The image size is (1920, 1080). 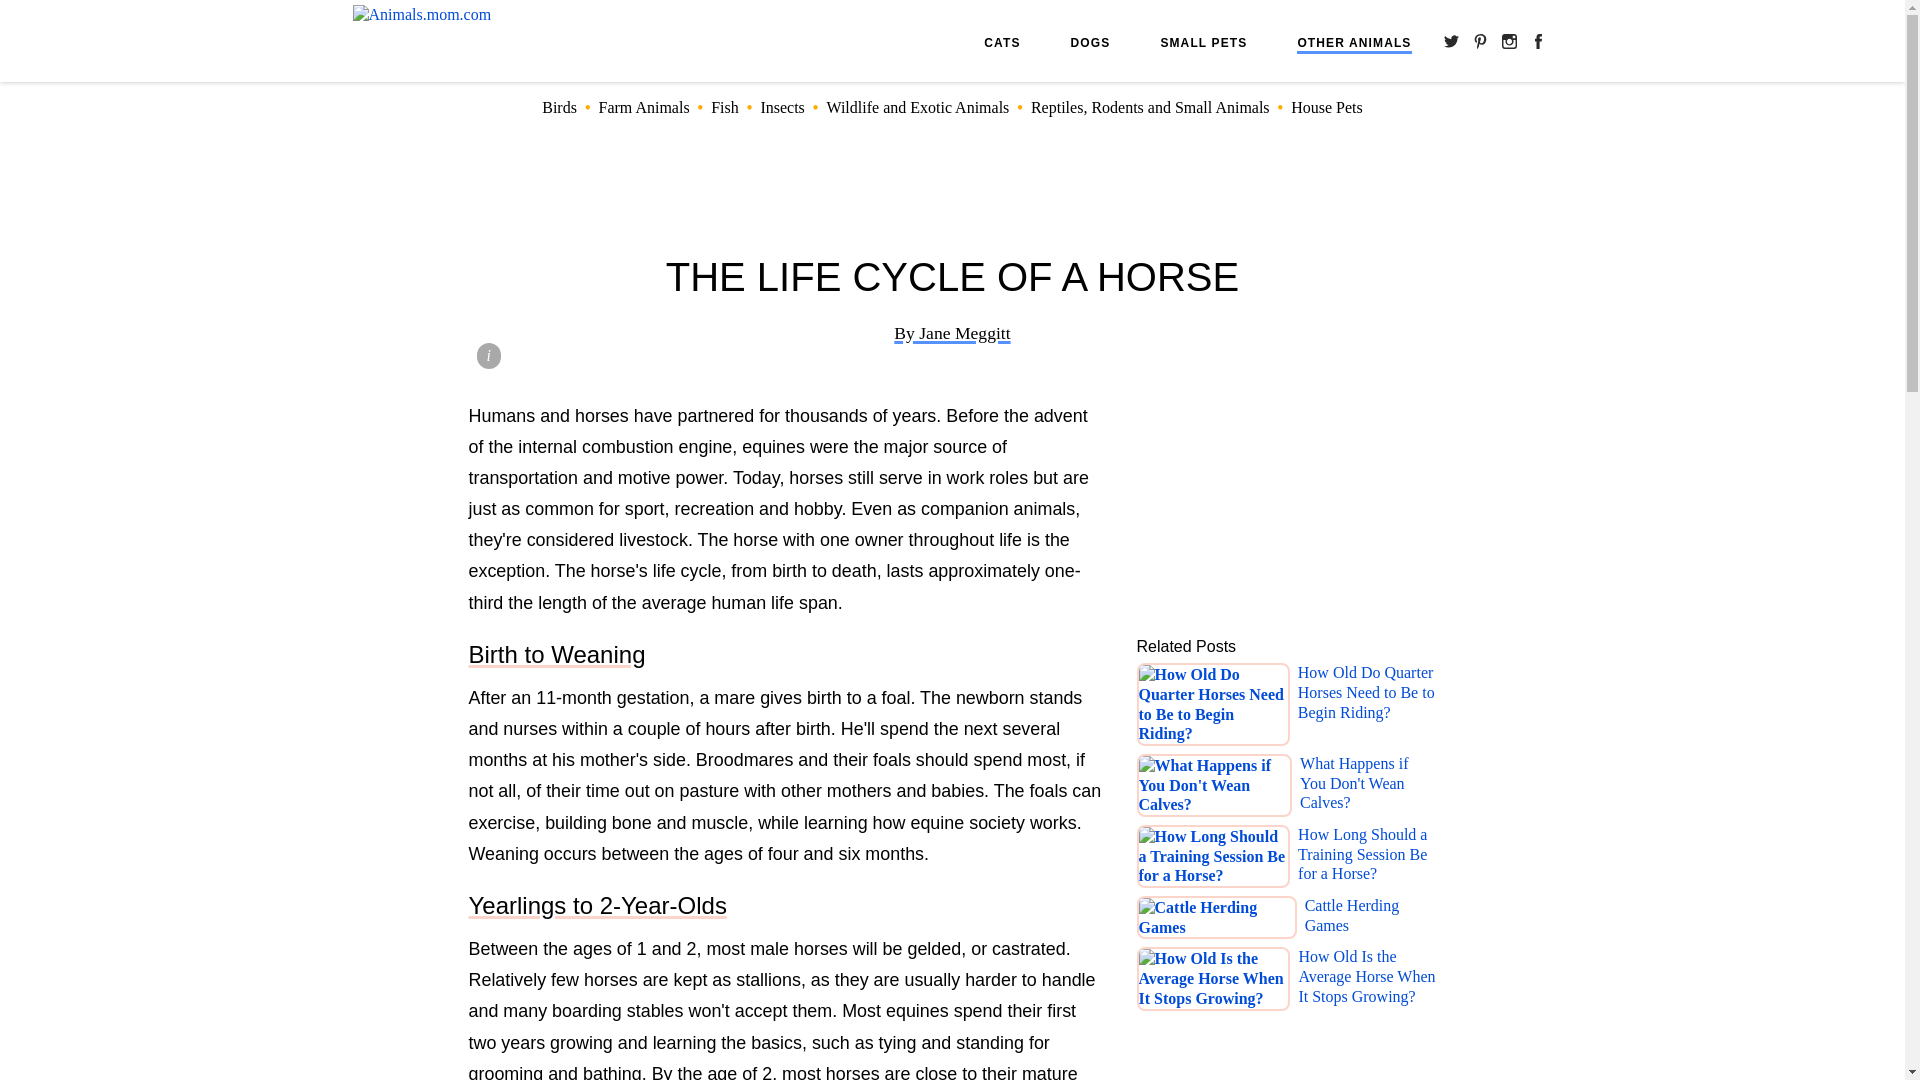 I want to click on Wildlife and Exotic Animals, so click(x=917, y=107).